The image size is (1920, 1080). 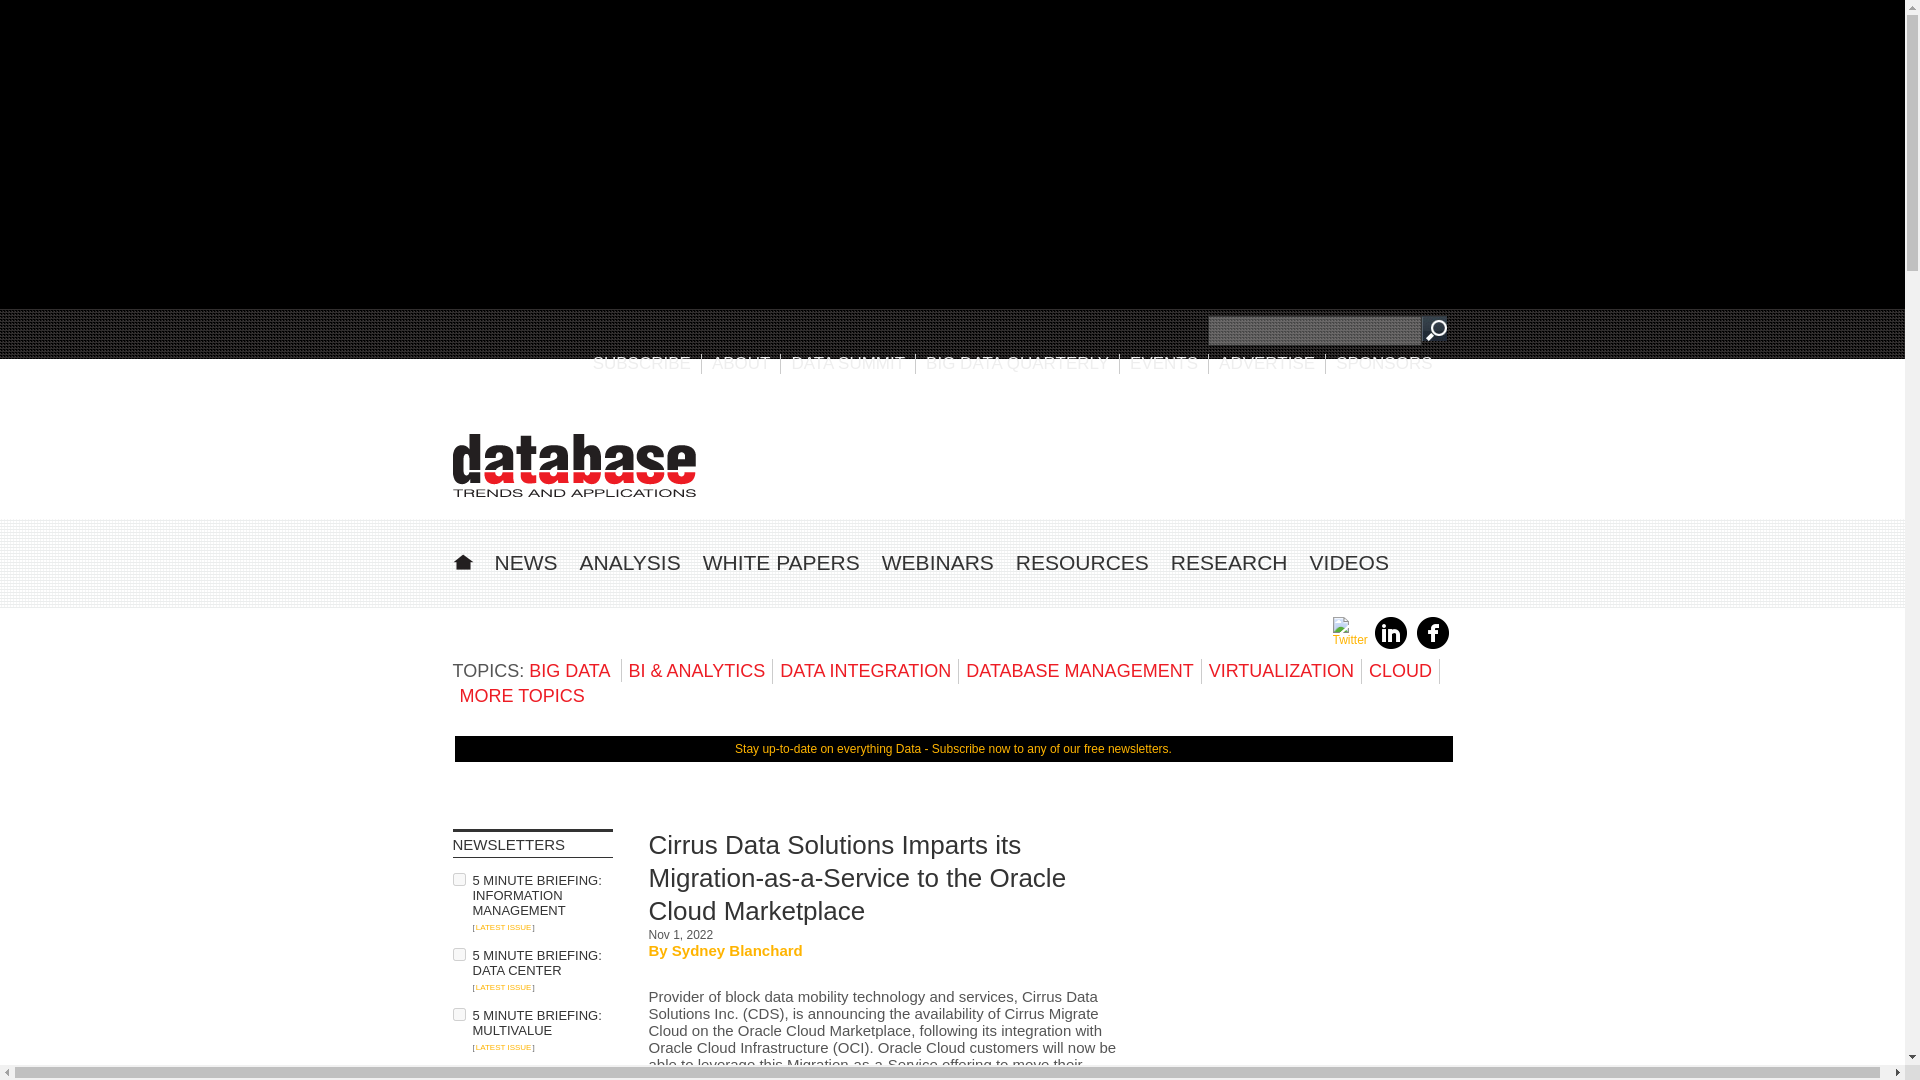 What do you see at coordinates (1230, 562) in the screenshot?
I see `RESEARCH` at bounding box center [1230, 562].